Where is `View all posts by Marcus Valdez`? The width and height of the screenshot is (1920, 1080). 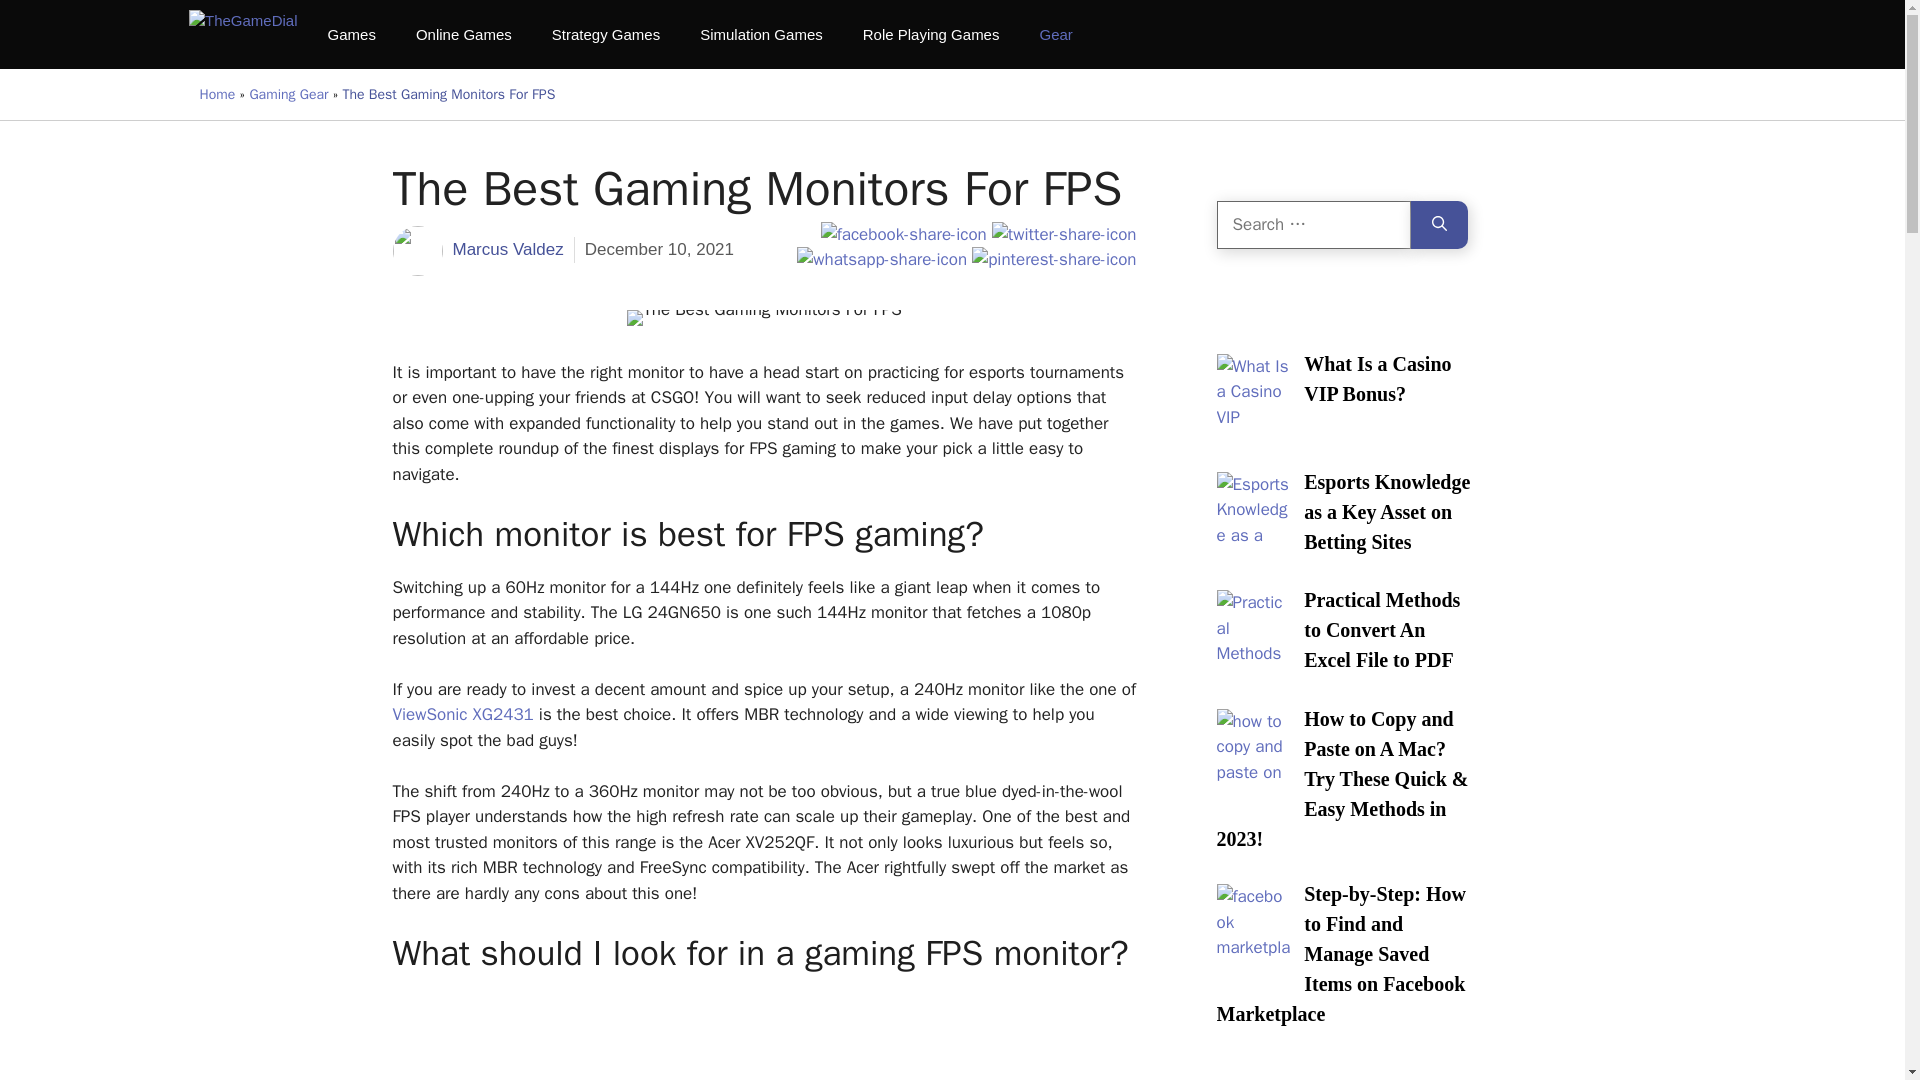 View all posts by Marcus Valdez is located at coordinates (506, 249).